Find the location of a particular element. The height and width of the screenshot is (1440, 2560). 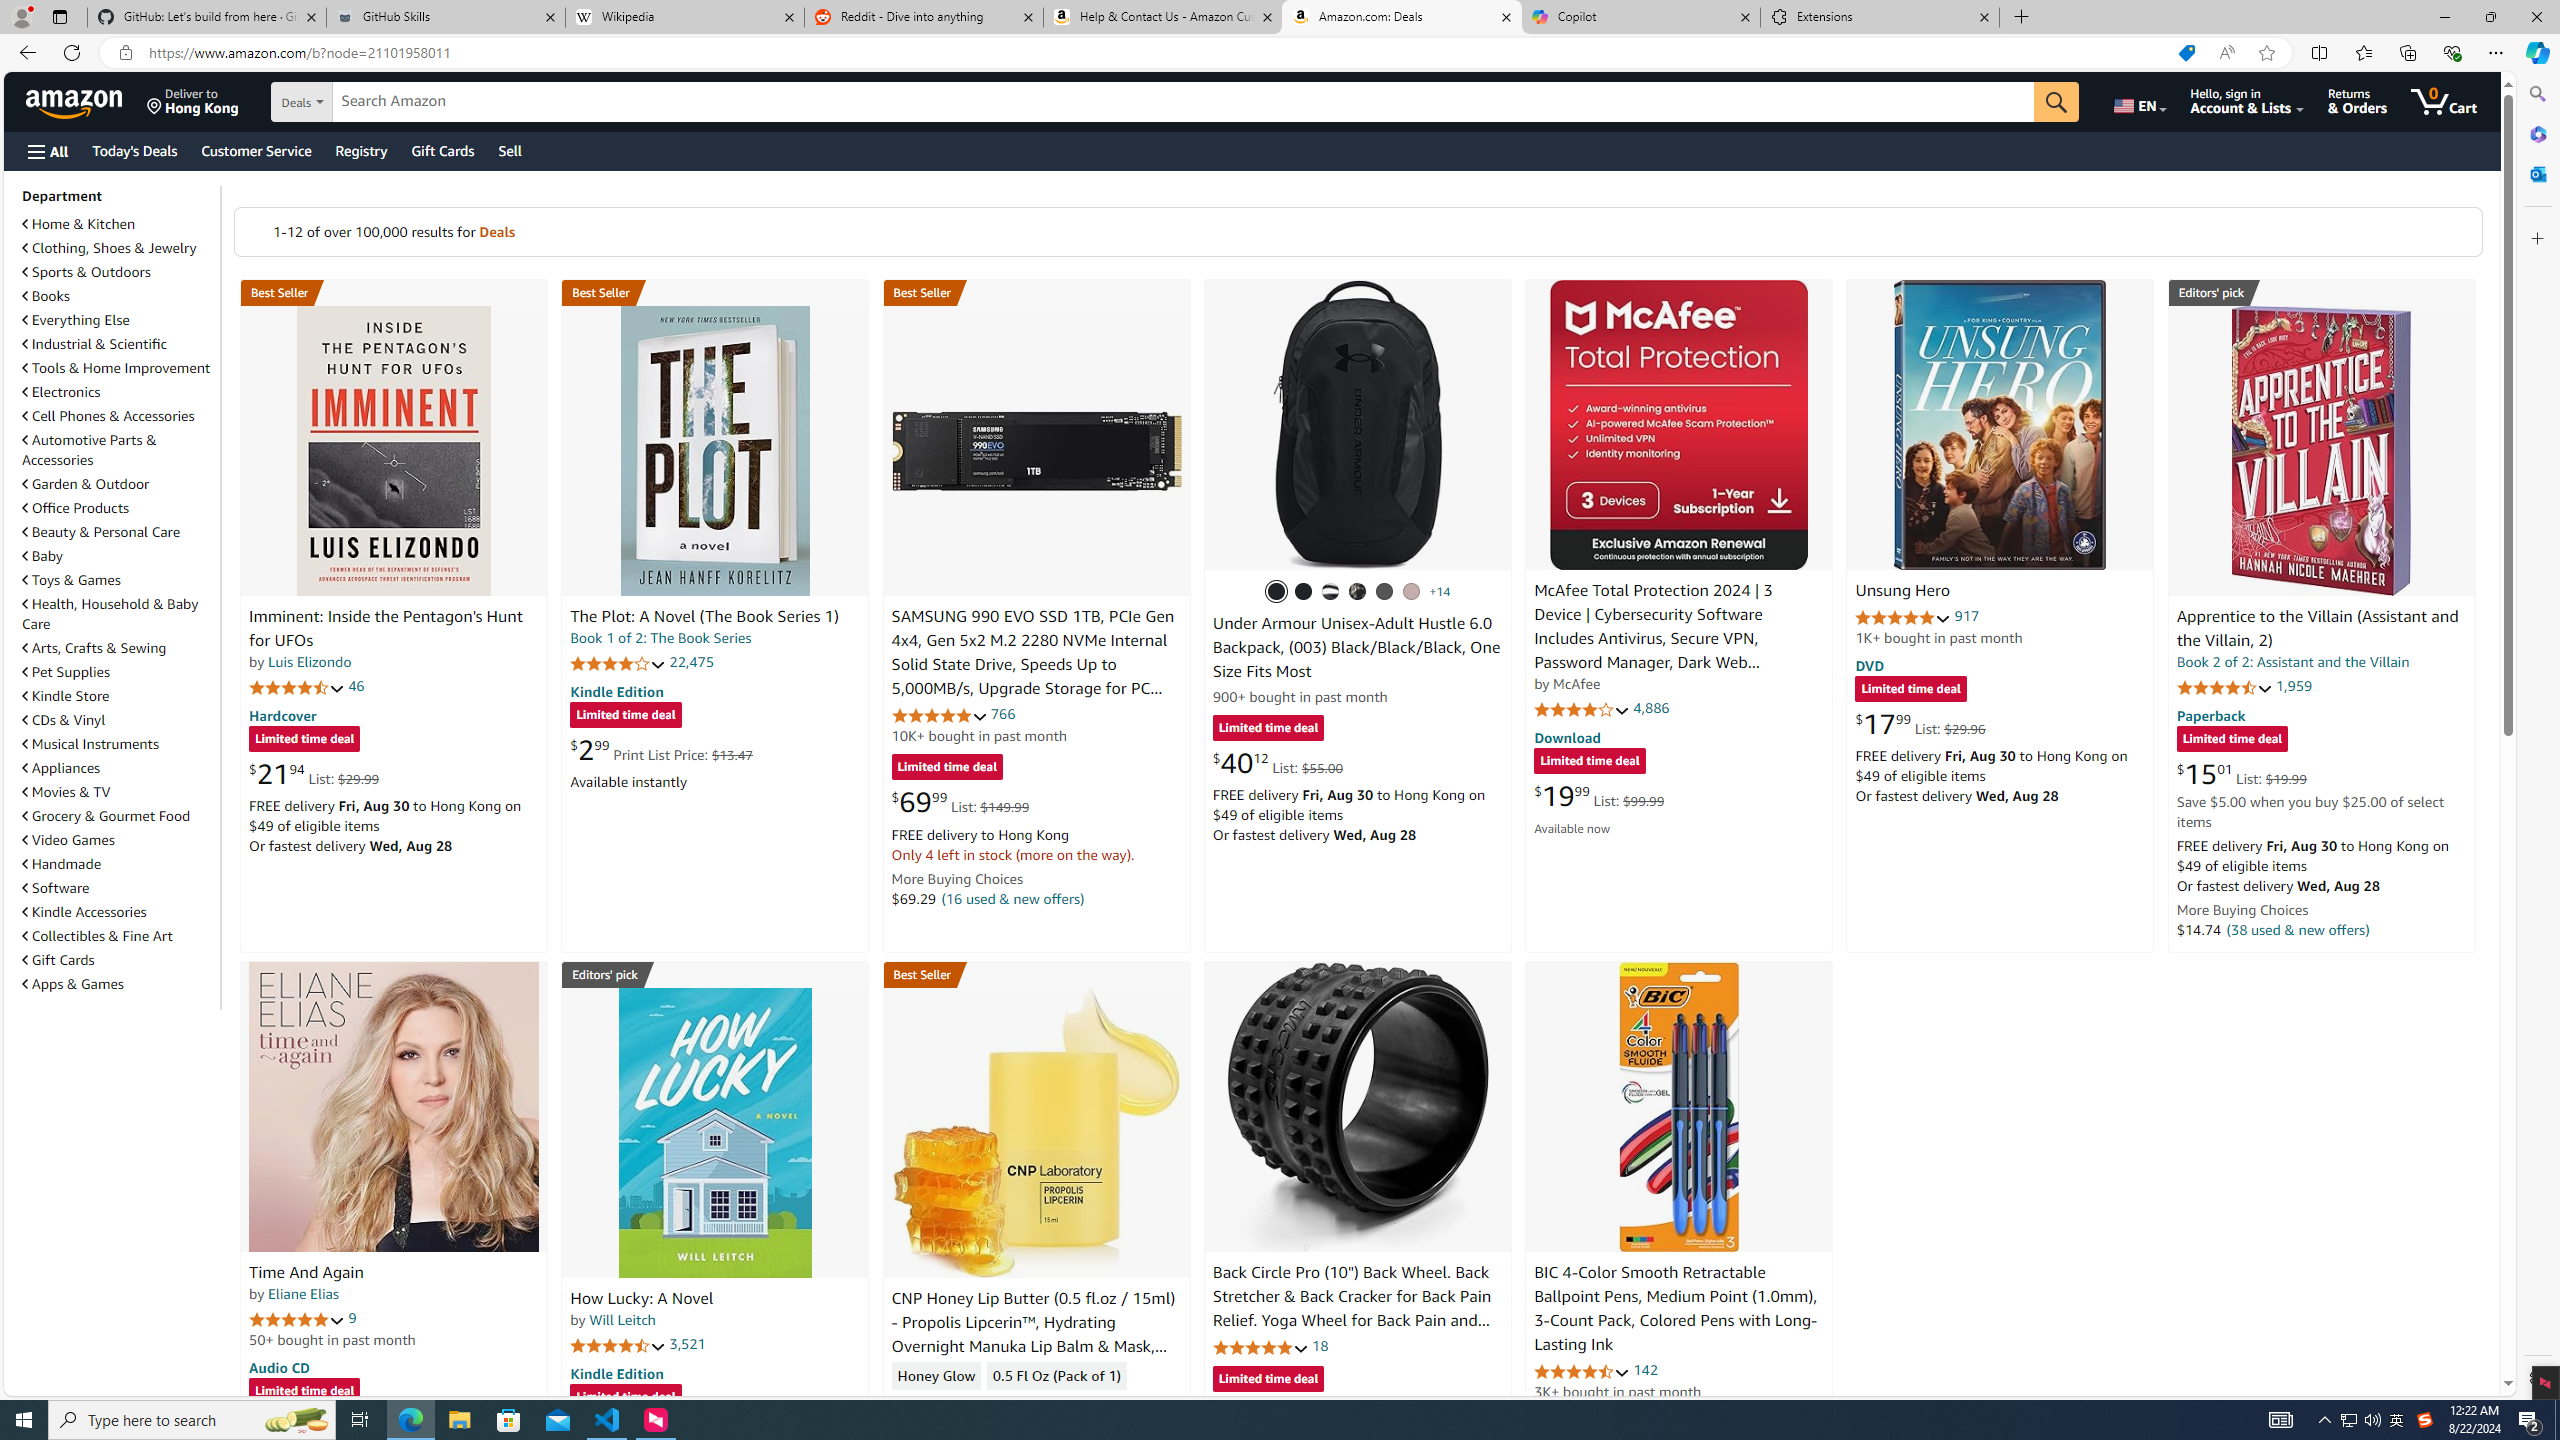

Industrial & Scientific is located at coordinates (119, 344).